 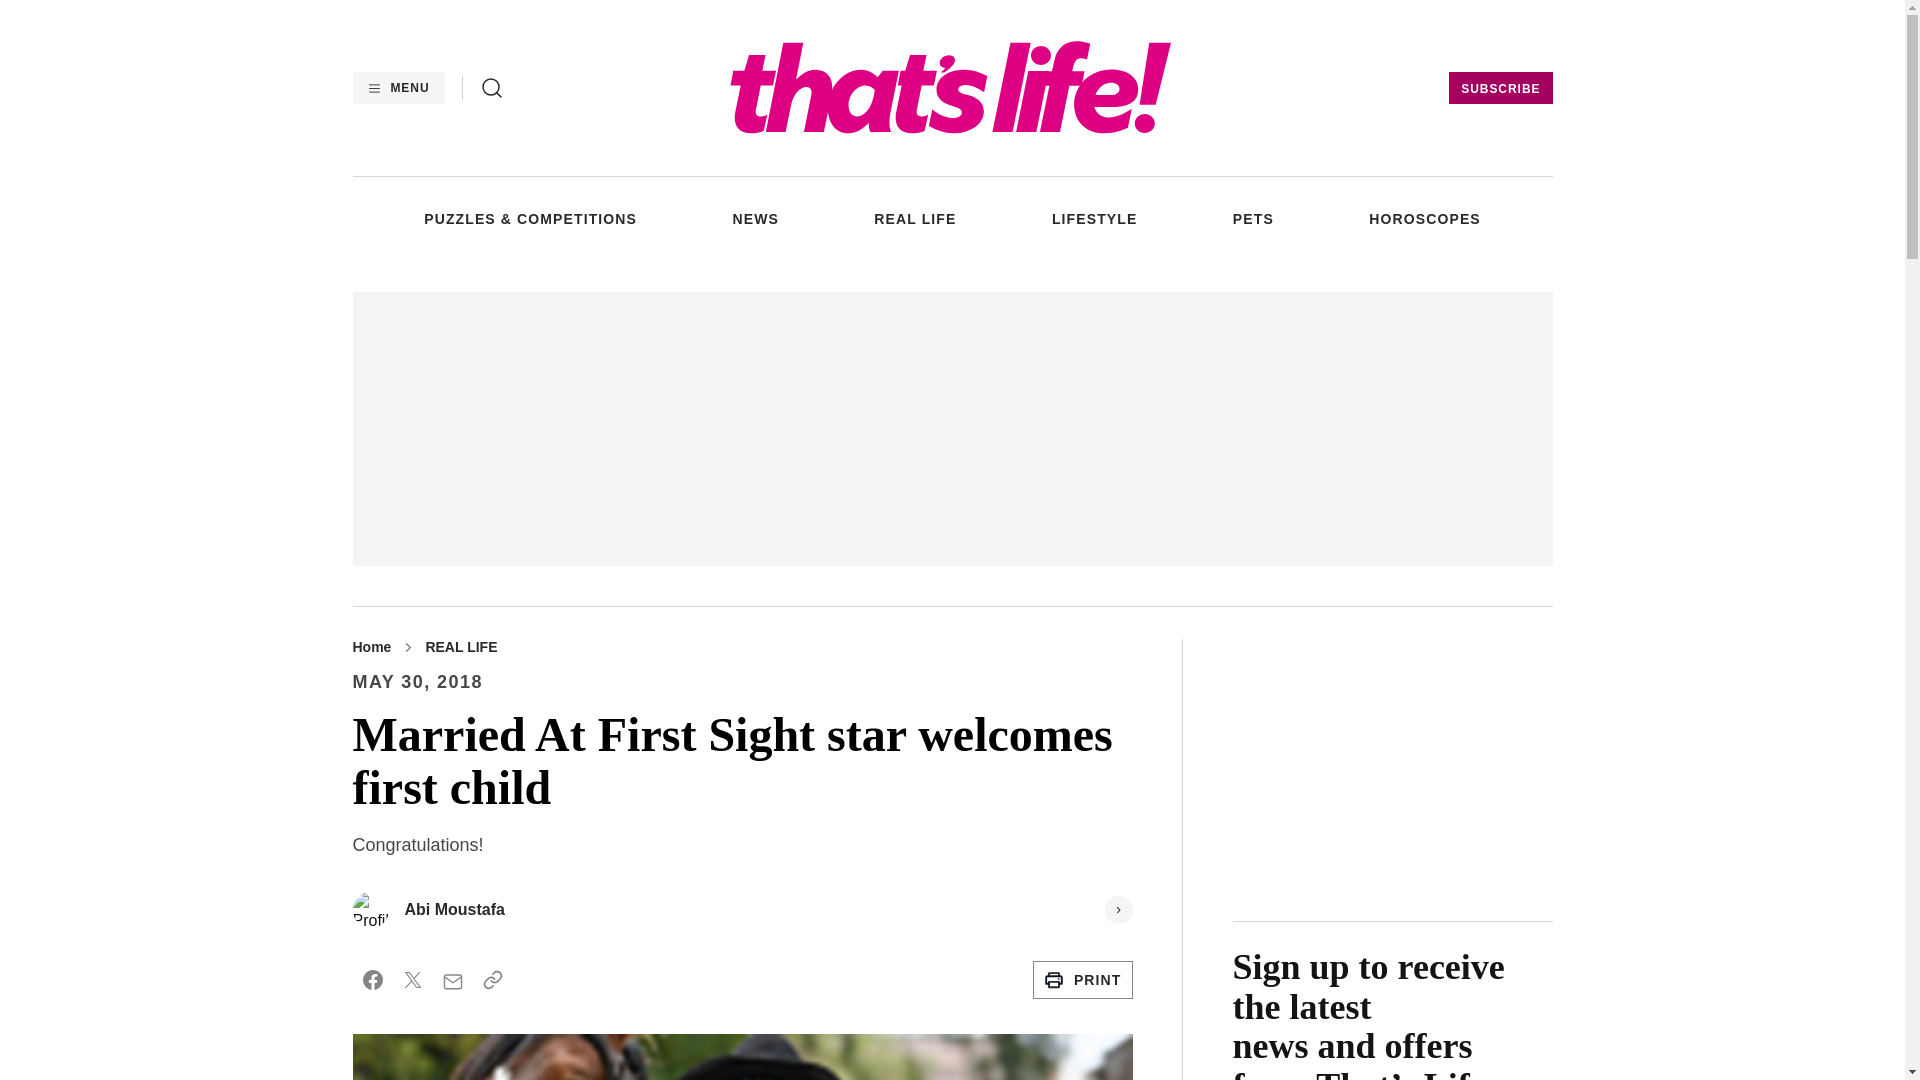 I want to click on LIFESTYLE, so click(x=1095, y=218).